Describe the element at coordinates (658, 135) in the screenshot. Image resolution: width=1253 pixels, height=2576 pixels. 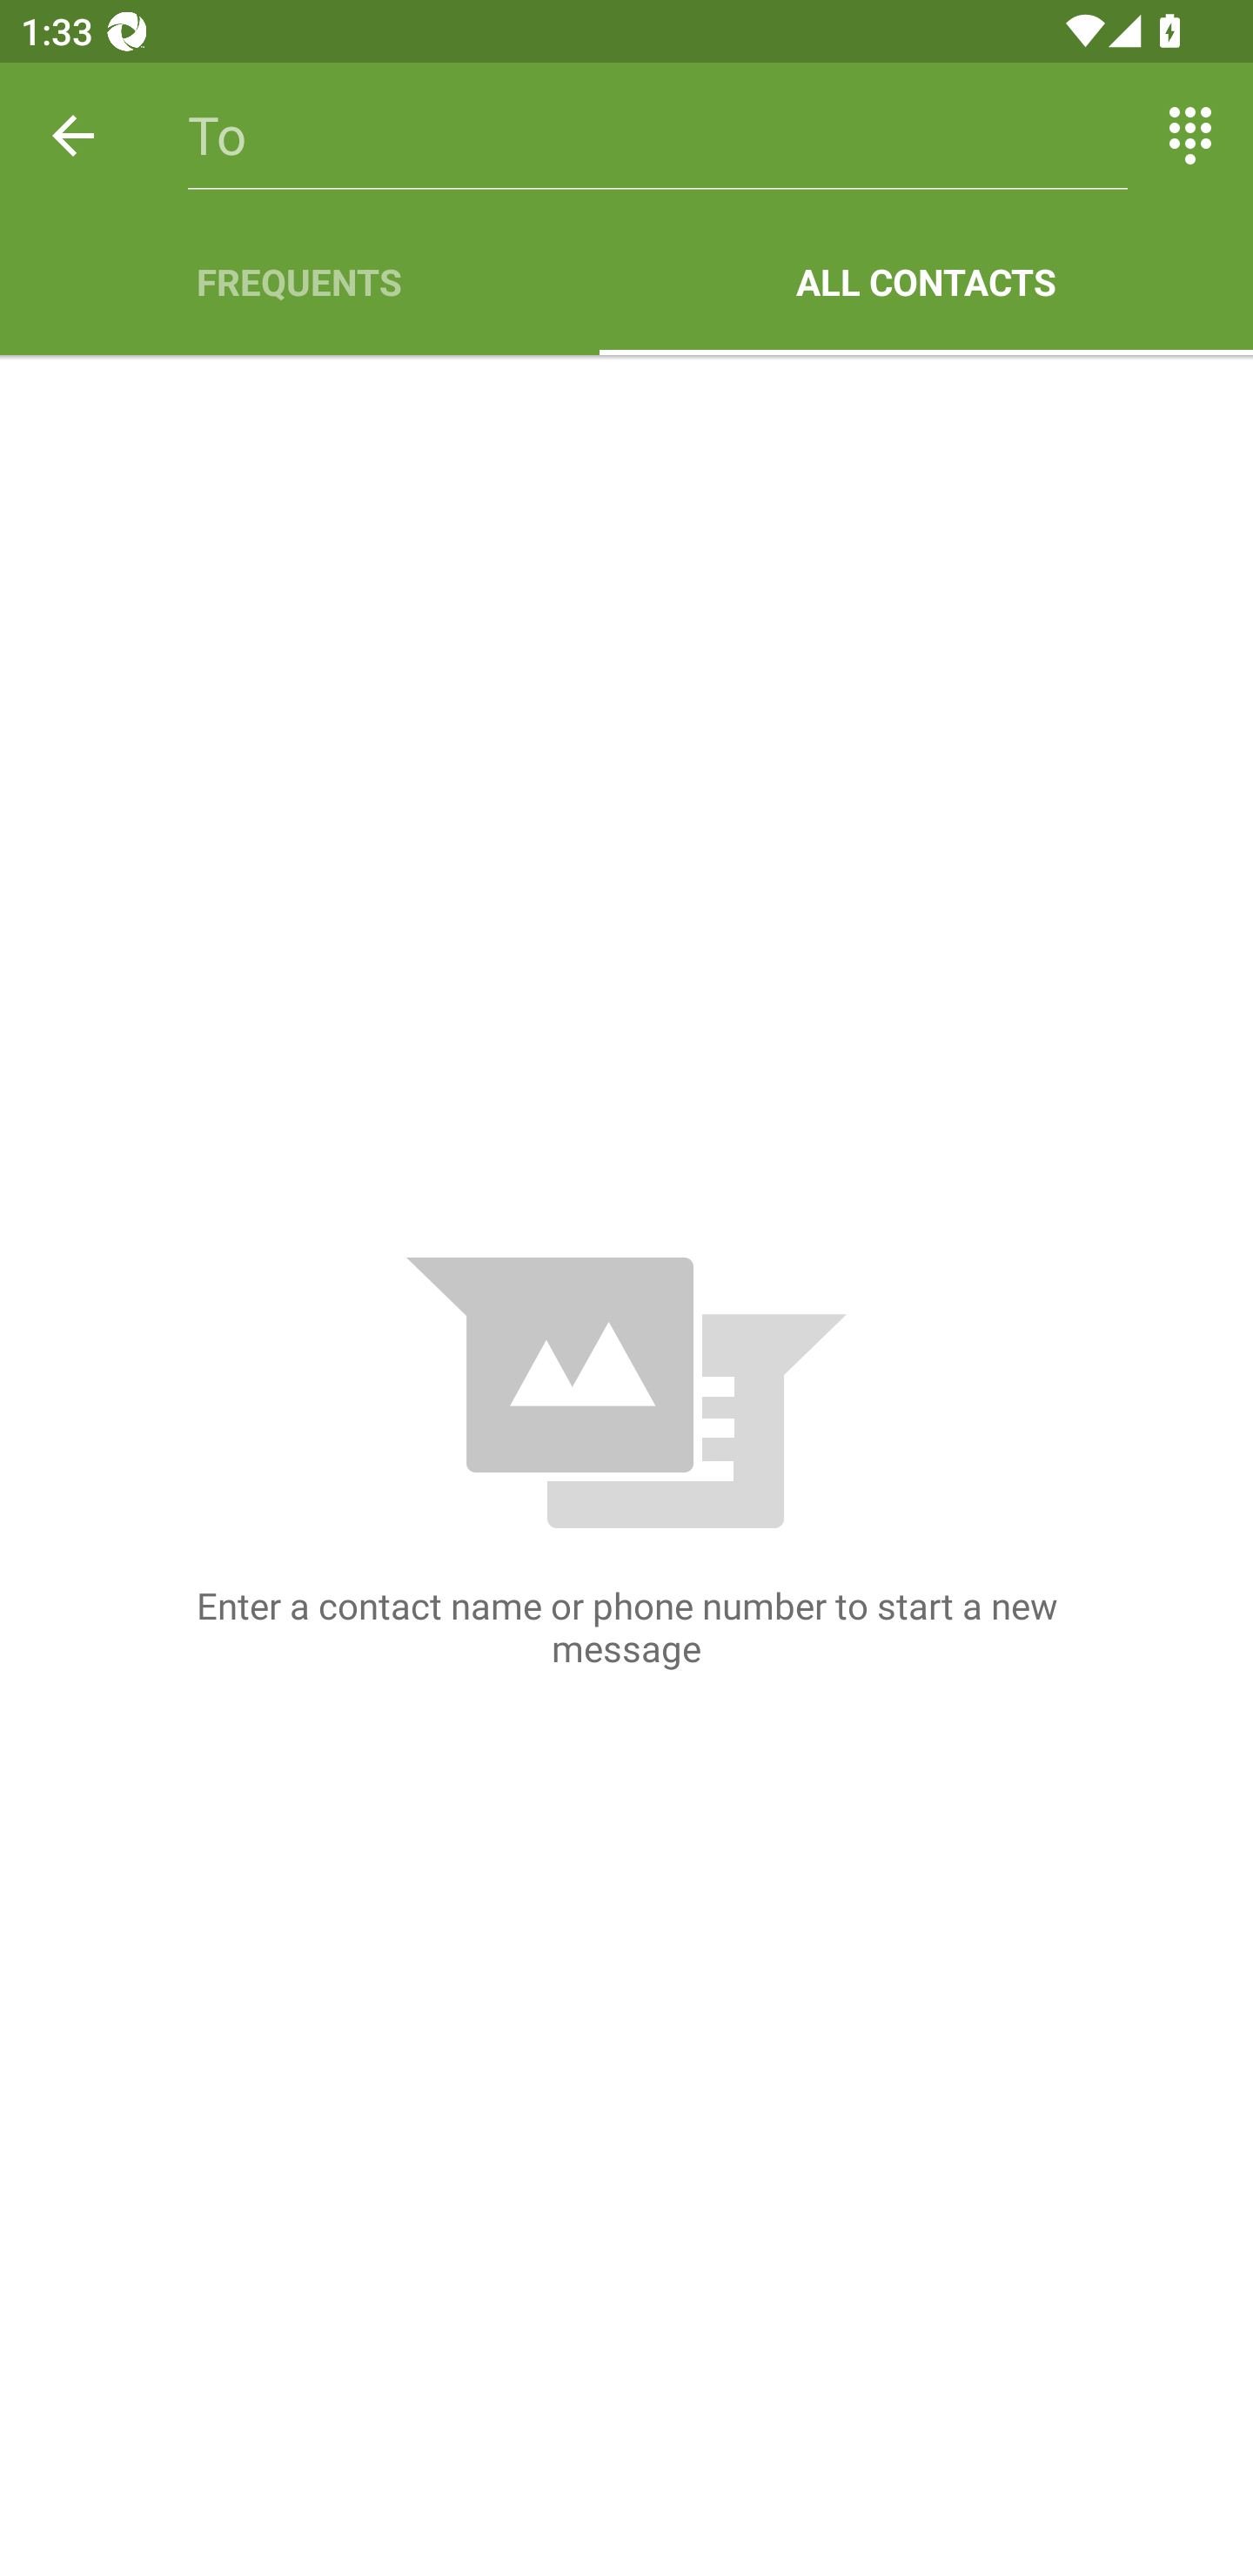
I see `To` at that location.